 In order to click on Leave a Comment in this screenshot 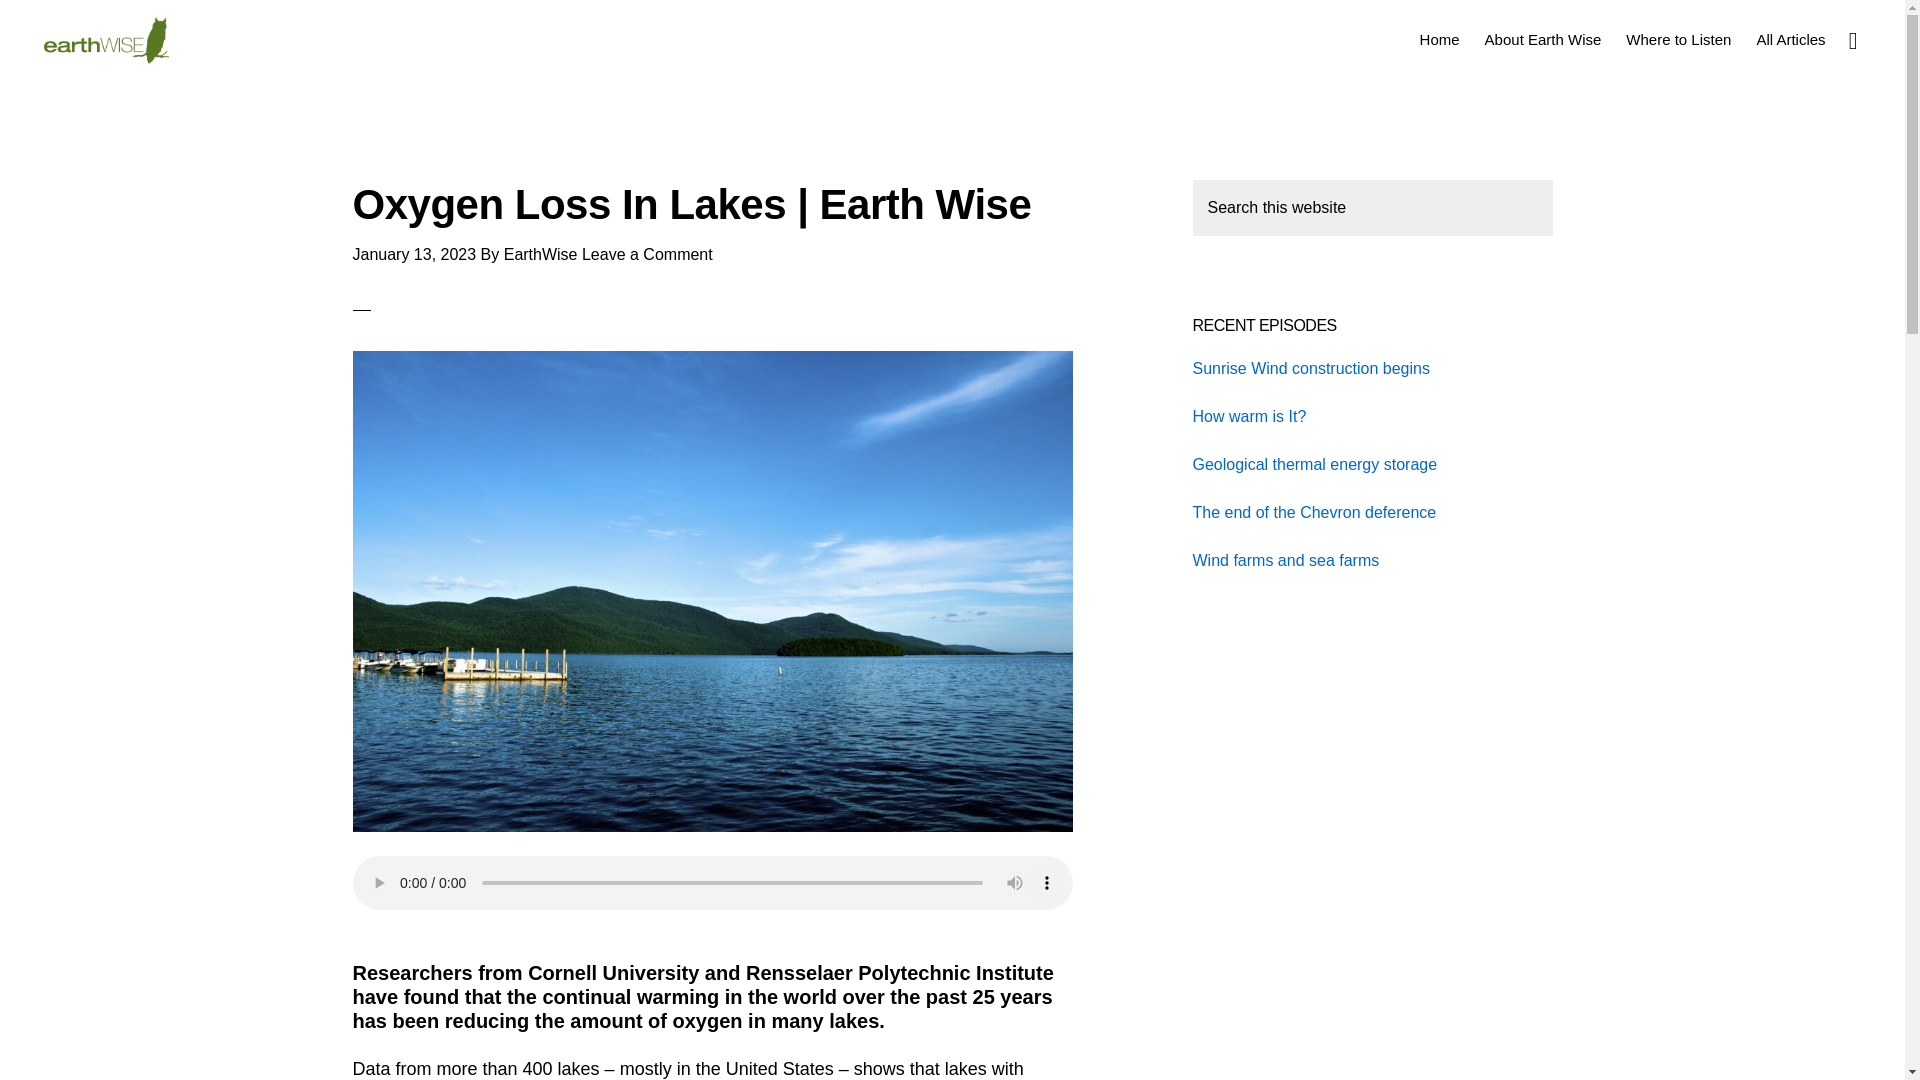, I will do `click(646, 254)`.